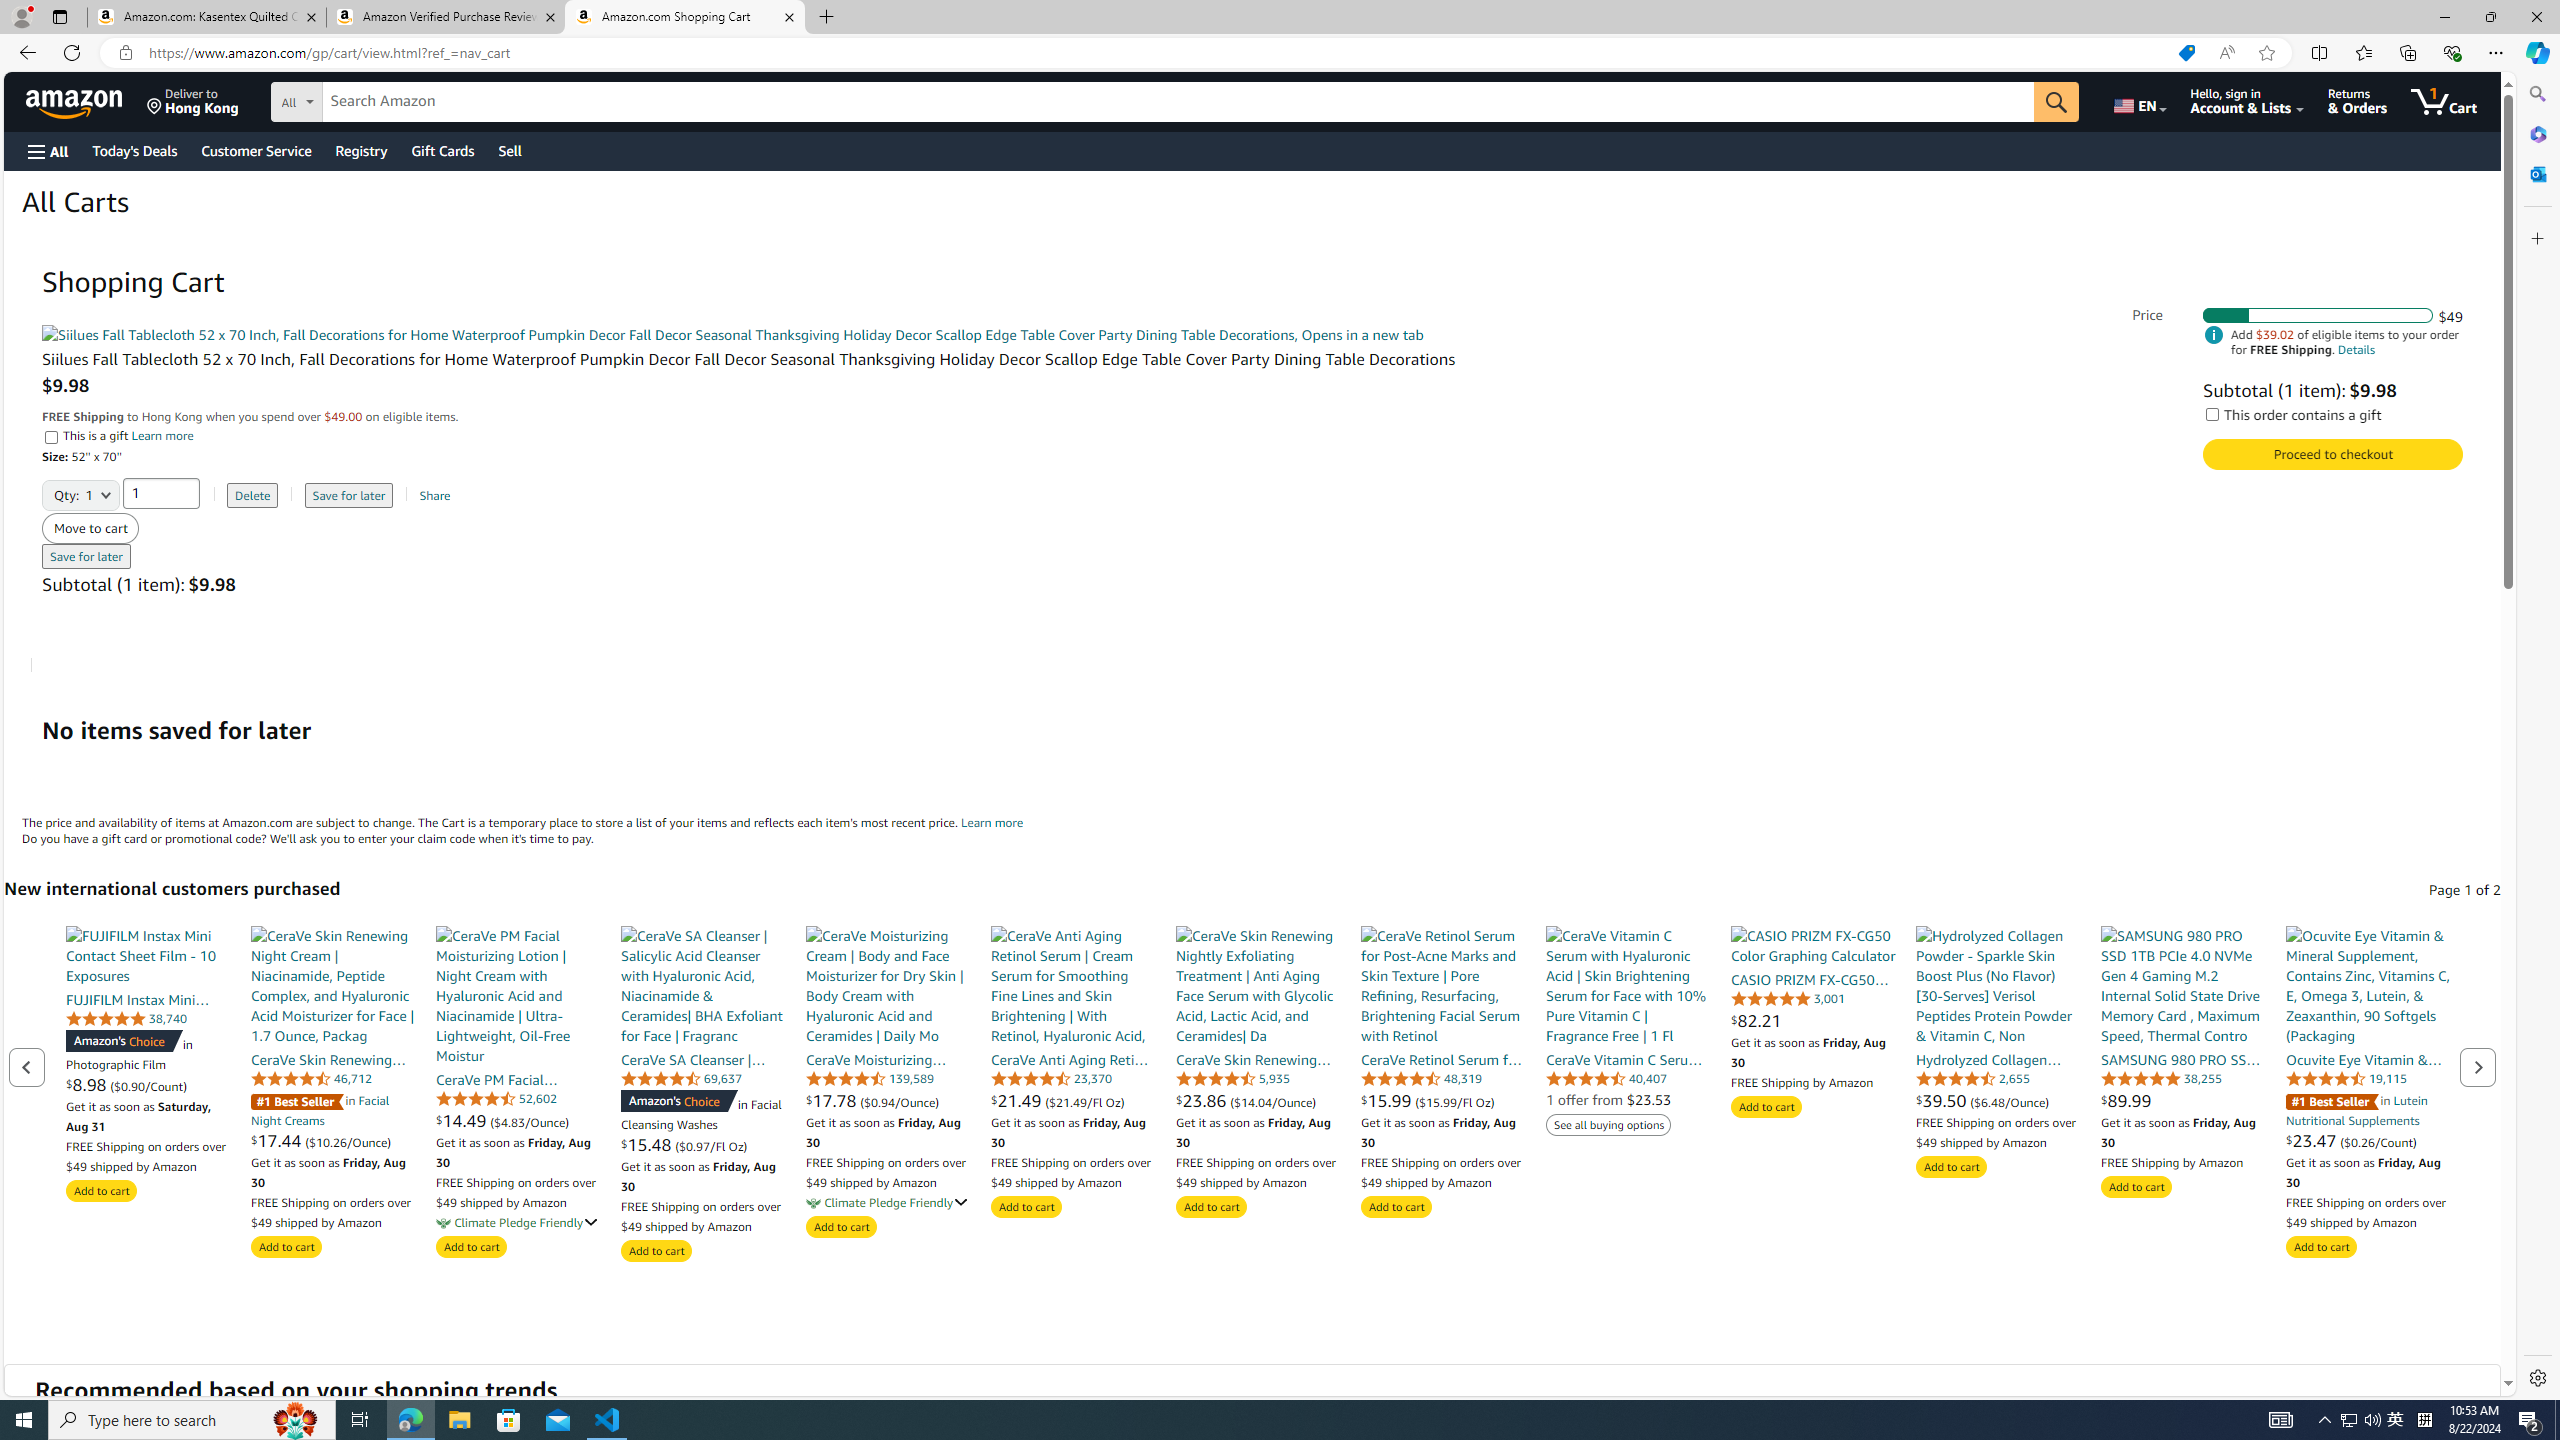  I want to click on Previous page, so click(28, 1066).